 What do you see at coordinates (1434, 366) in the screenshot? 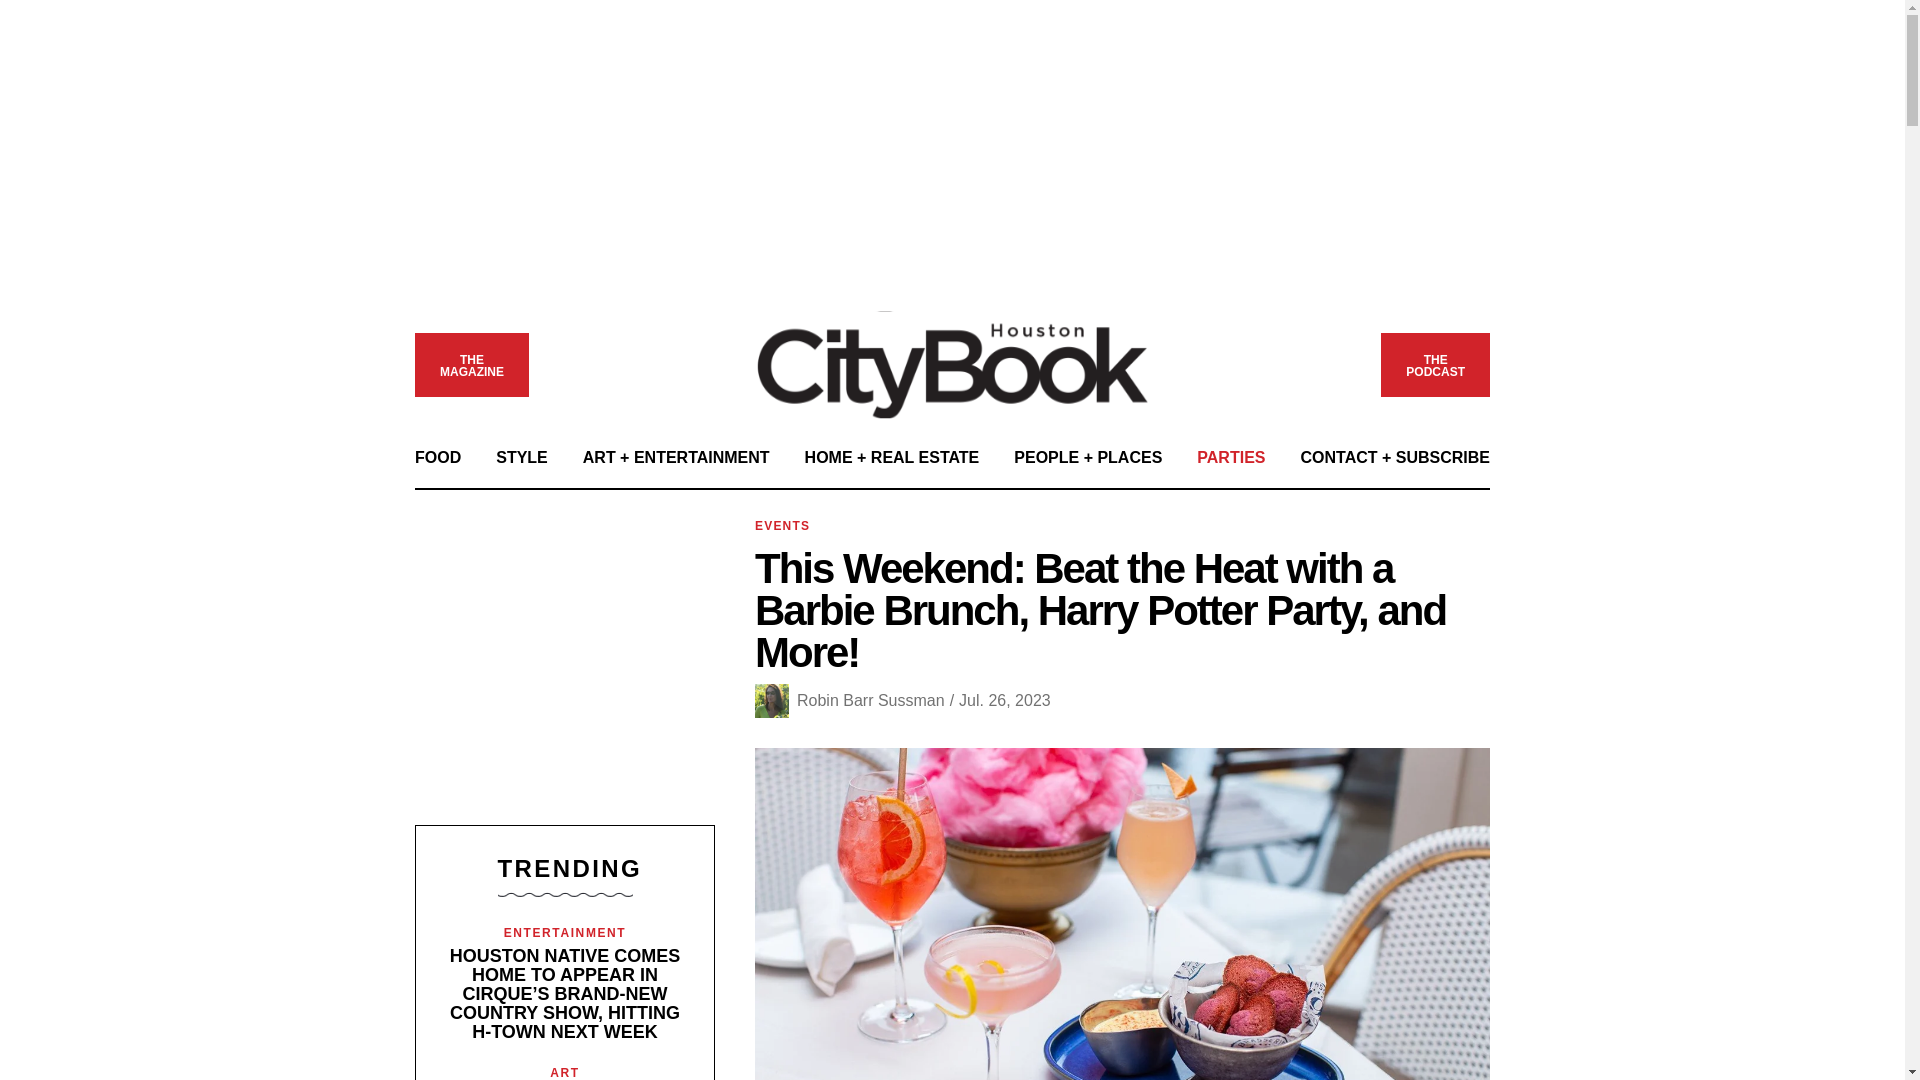
I see `FOOD` at bounding box center [1434, 366].